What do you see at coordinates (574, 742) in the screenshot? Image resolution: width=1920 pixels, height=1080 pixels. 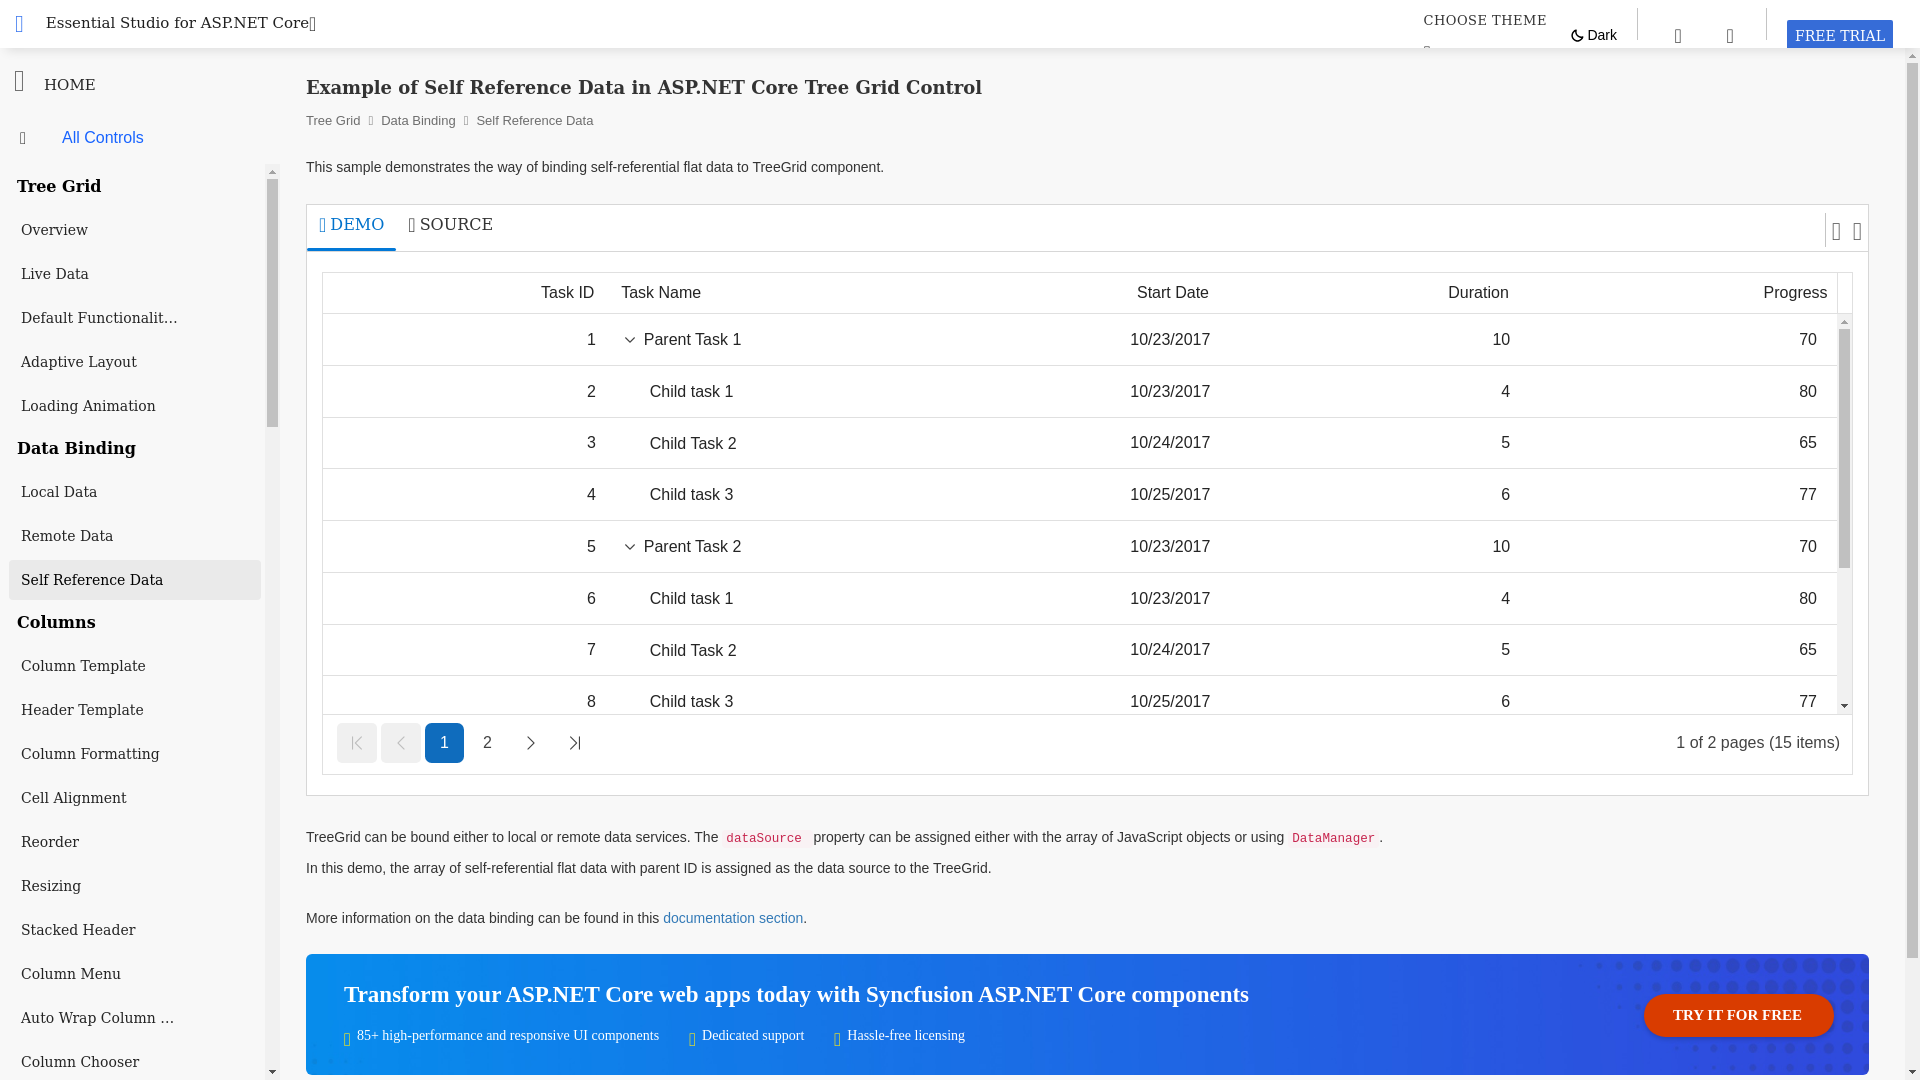 I see `Go to last page` at bounding box center [574, 742].